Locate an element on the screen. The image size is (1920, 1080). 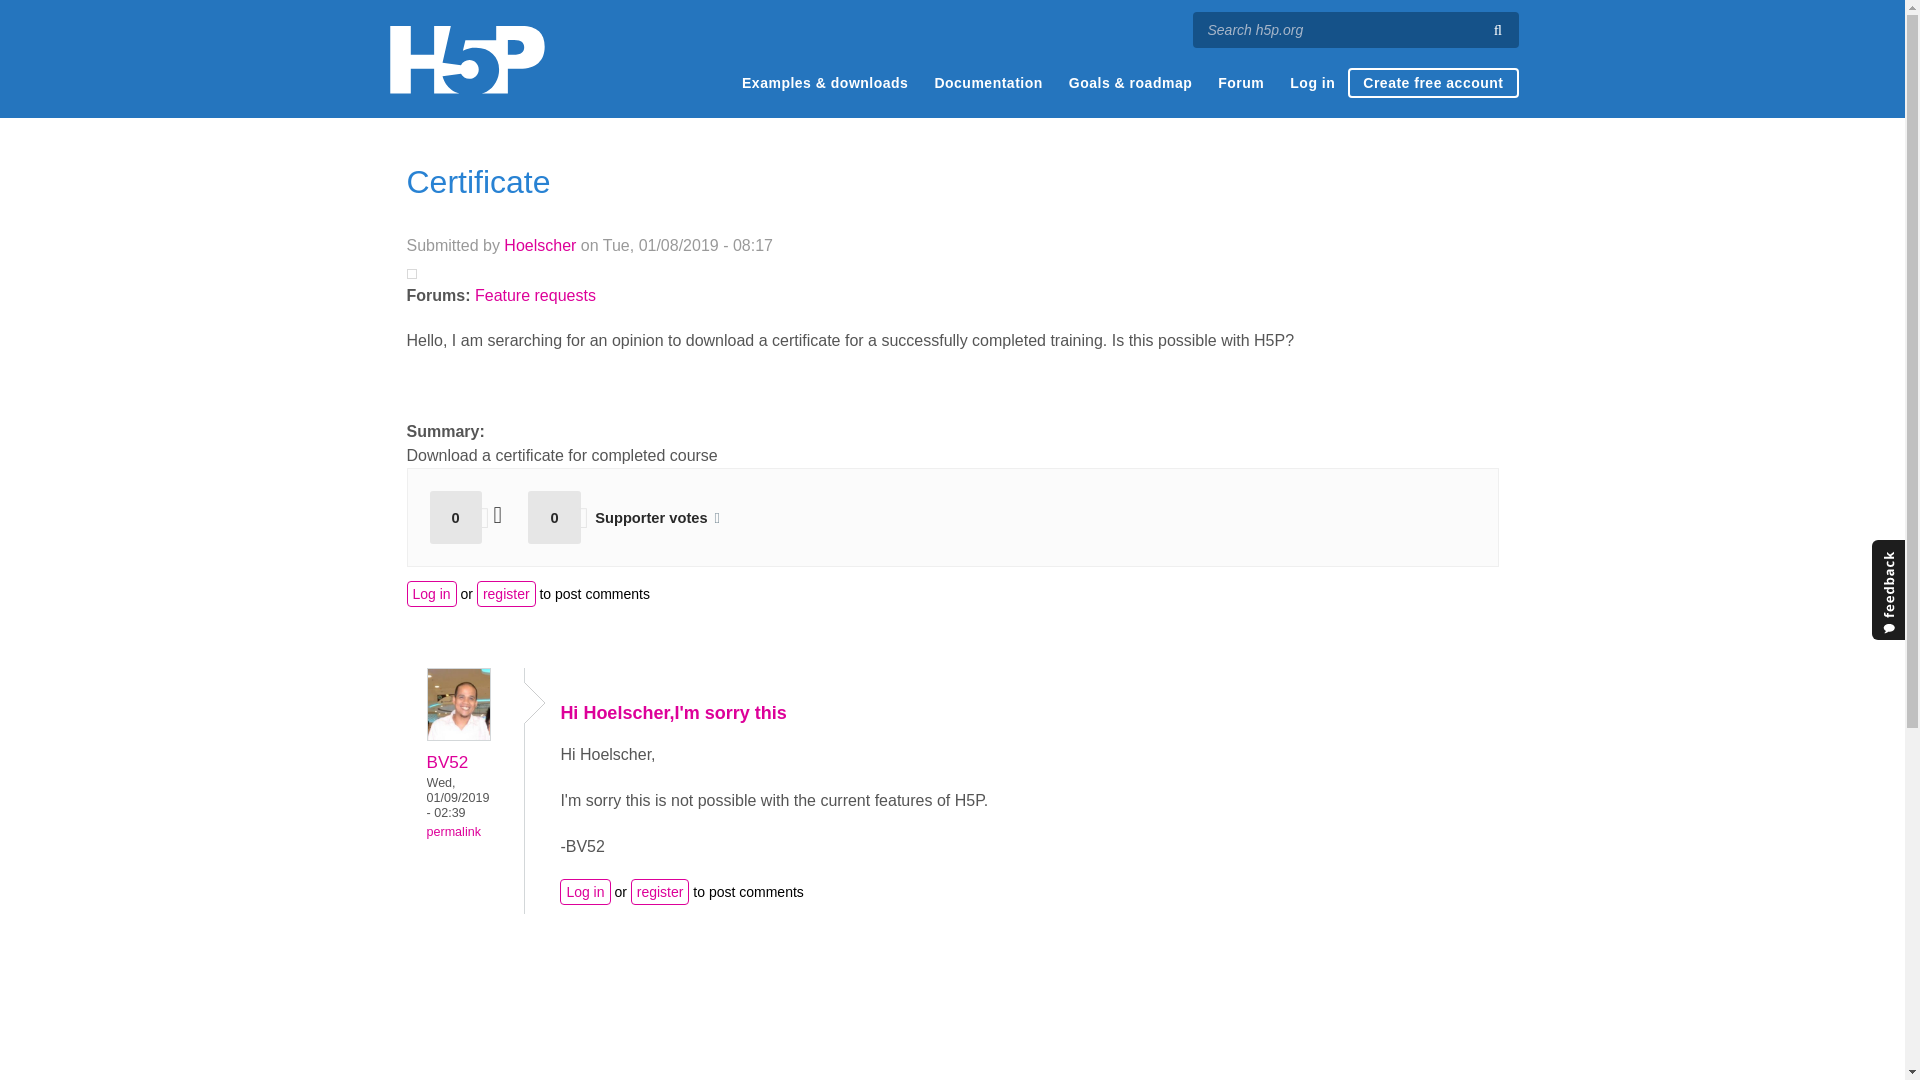
BV52 is located at coordinates (447, 762).